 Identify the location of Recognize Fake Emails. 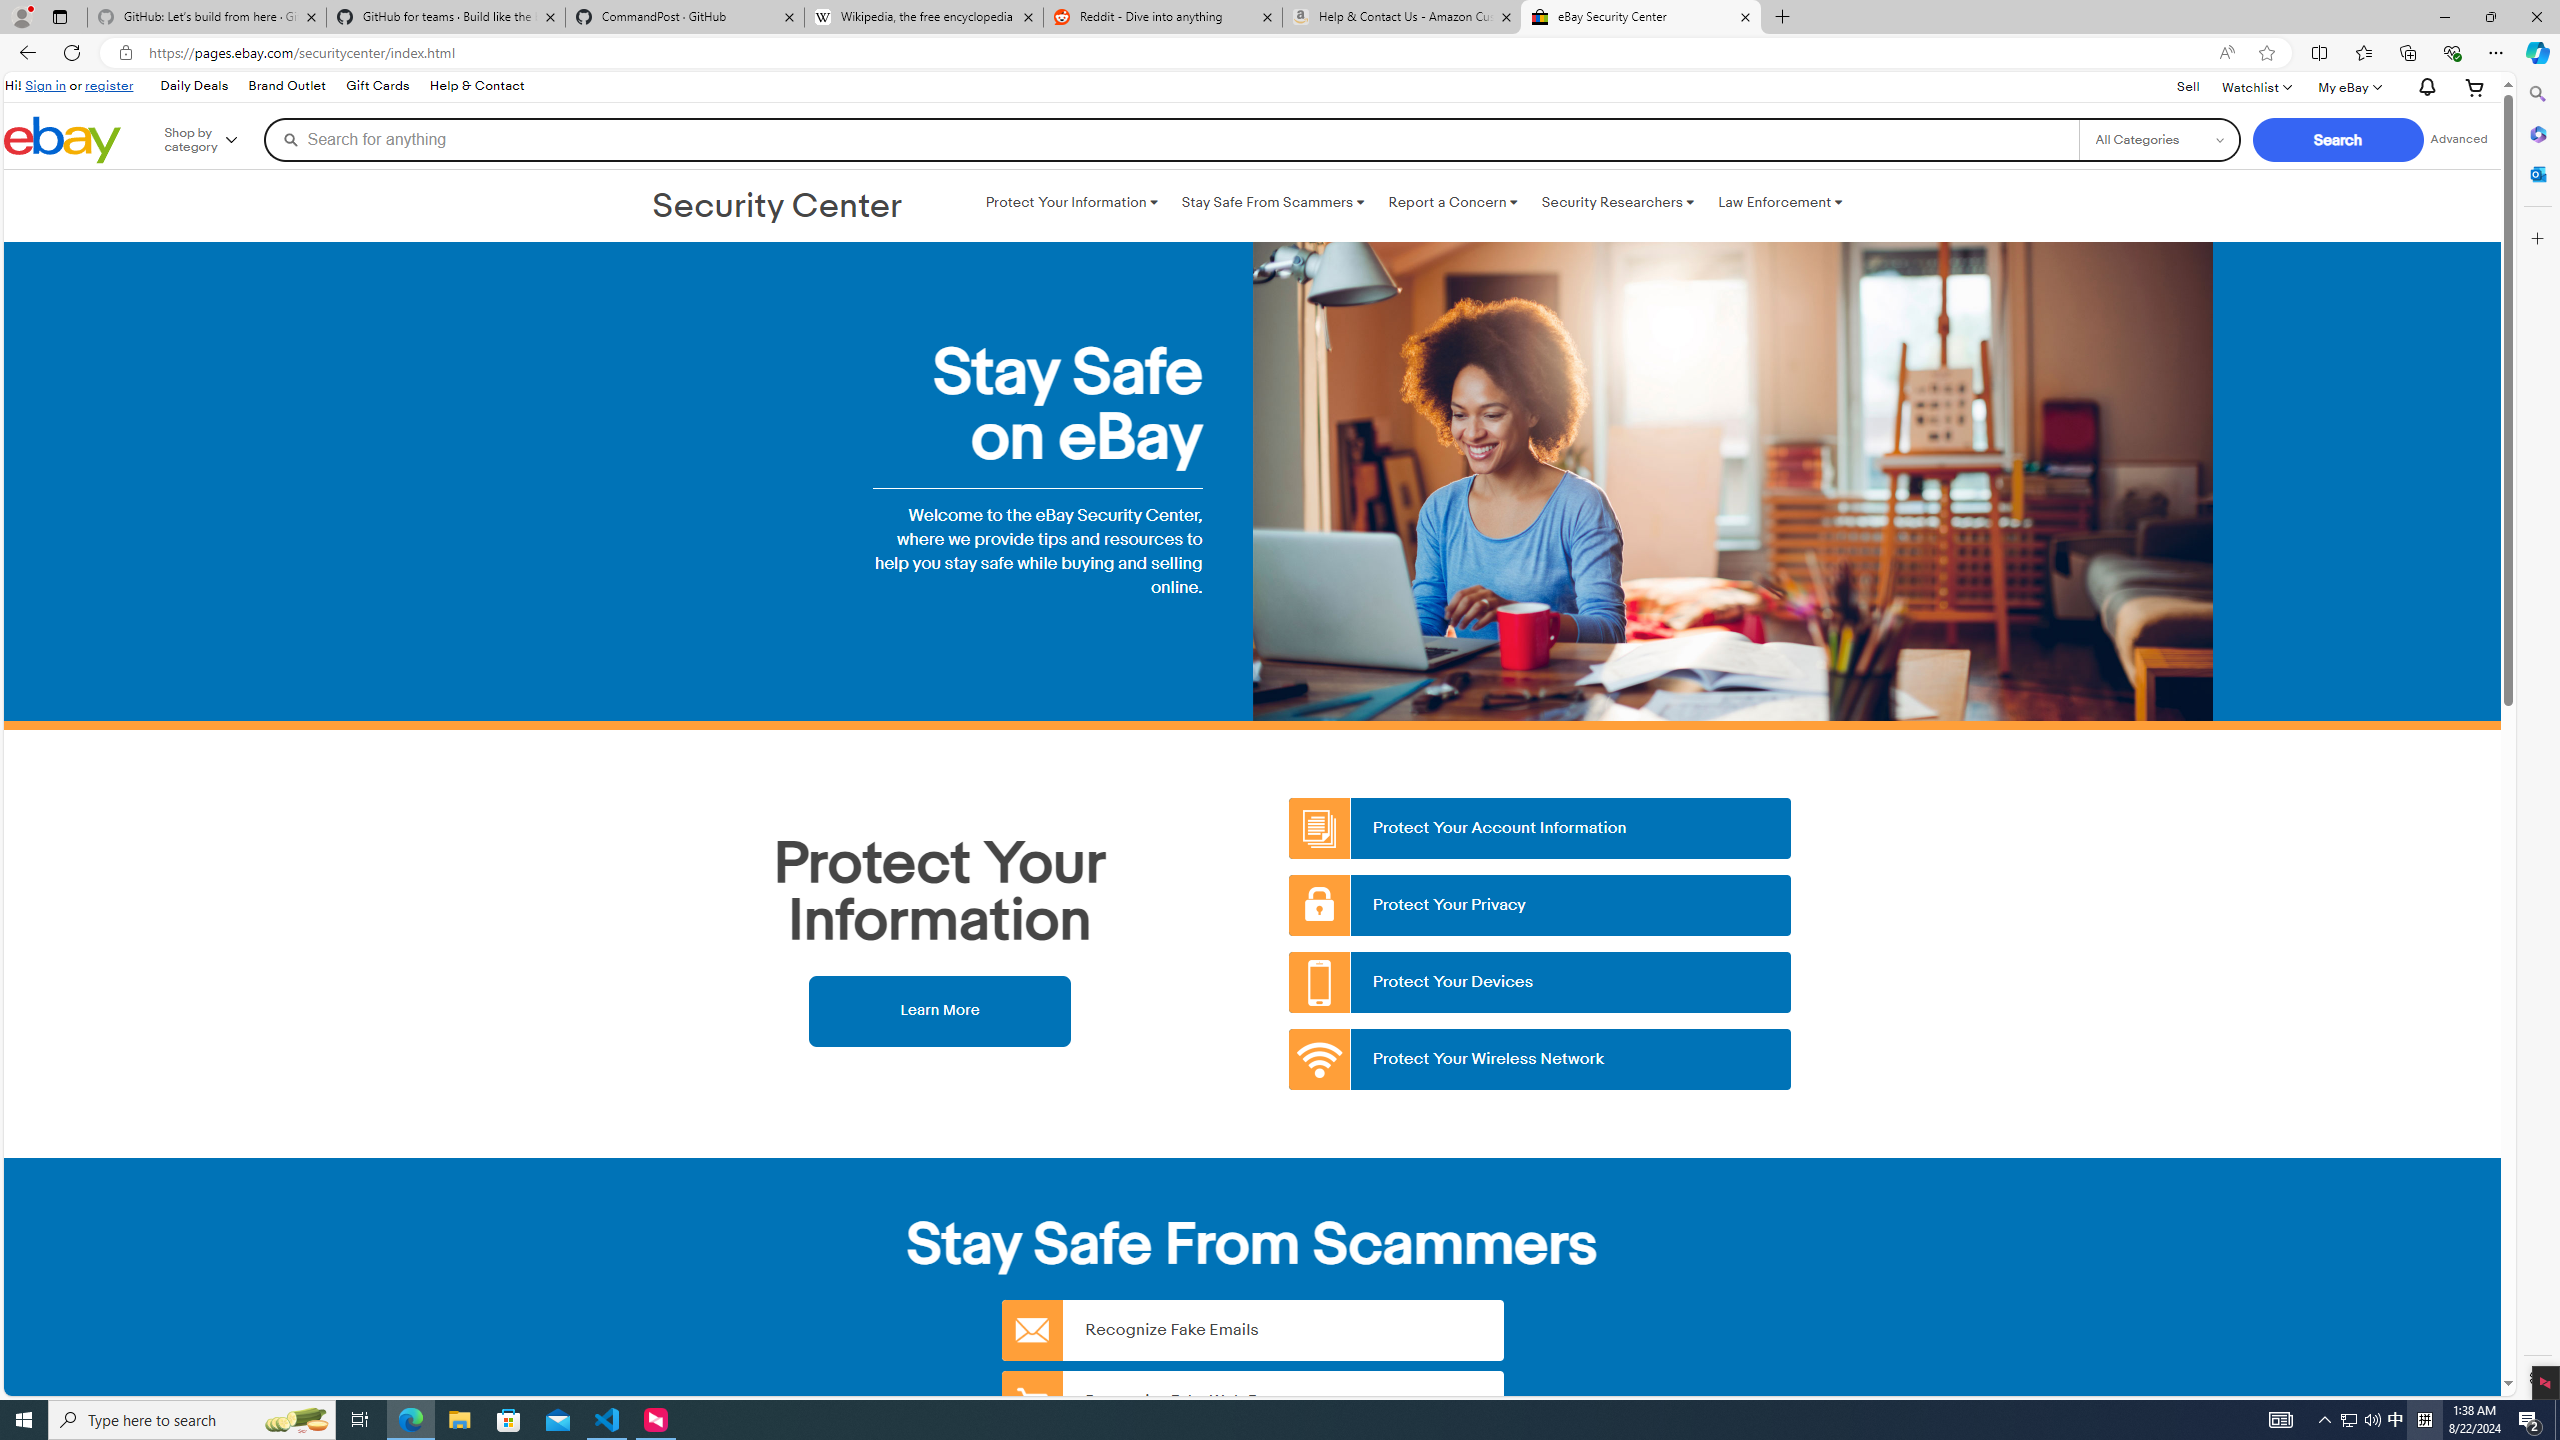
(1252, 1330).